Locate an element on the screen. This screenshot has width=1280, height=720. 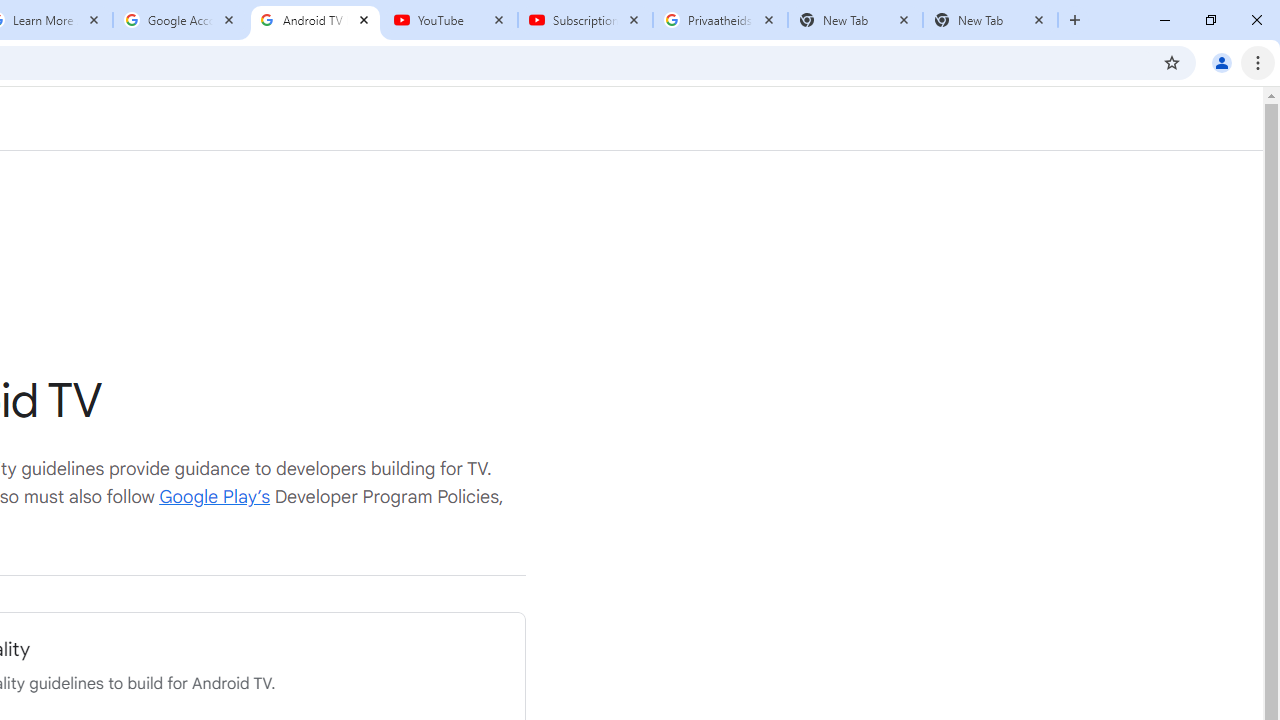
Google Account is located at coordinates (180, 20).